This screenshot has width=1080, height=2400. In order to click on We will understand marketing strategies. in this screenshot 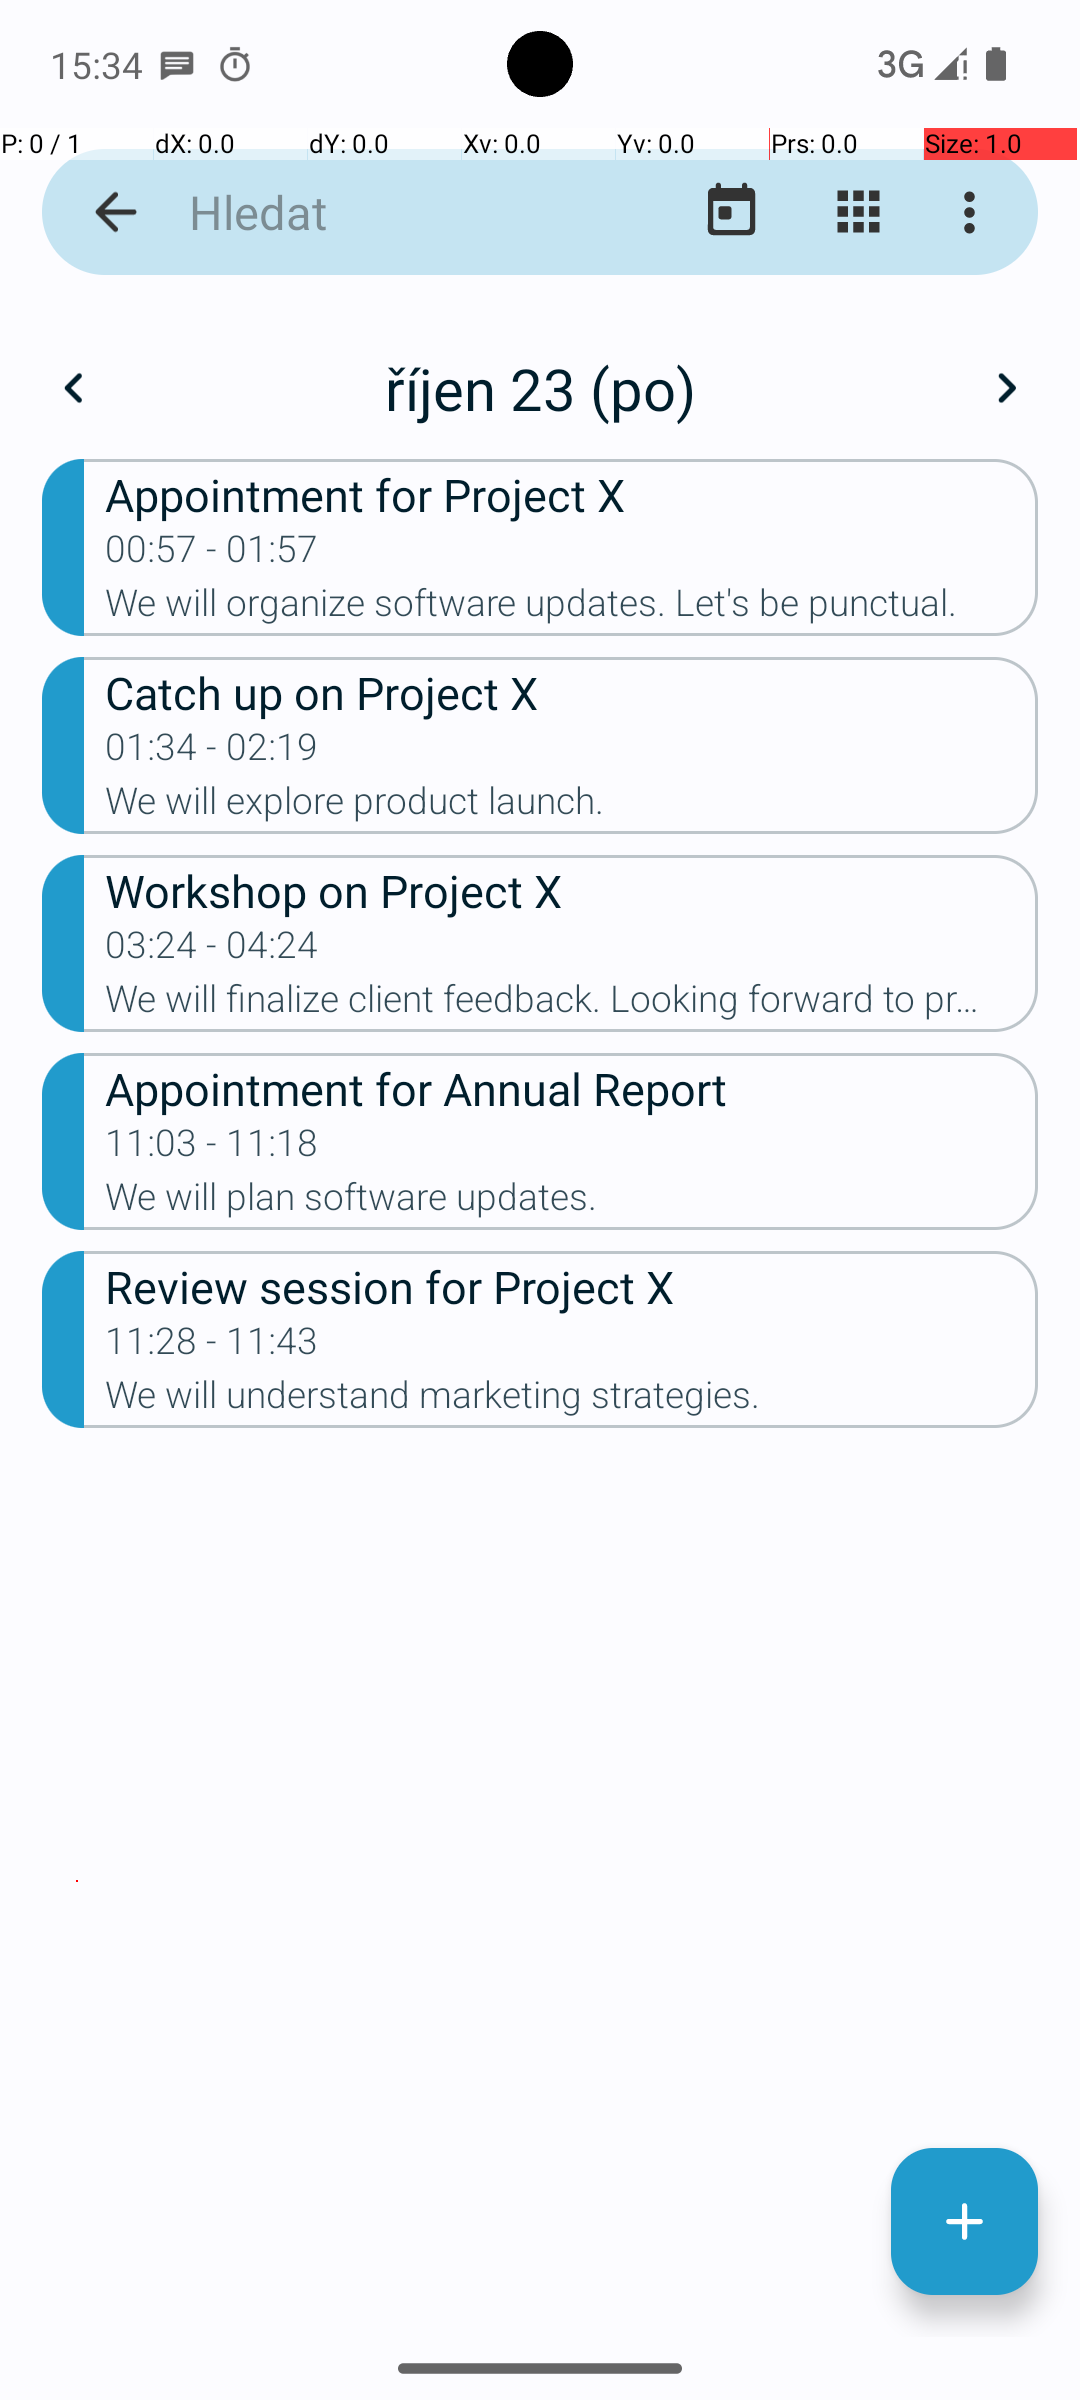, I will do `click(572, 1401)`.